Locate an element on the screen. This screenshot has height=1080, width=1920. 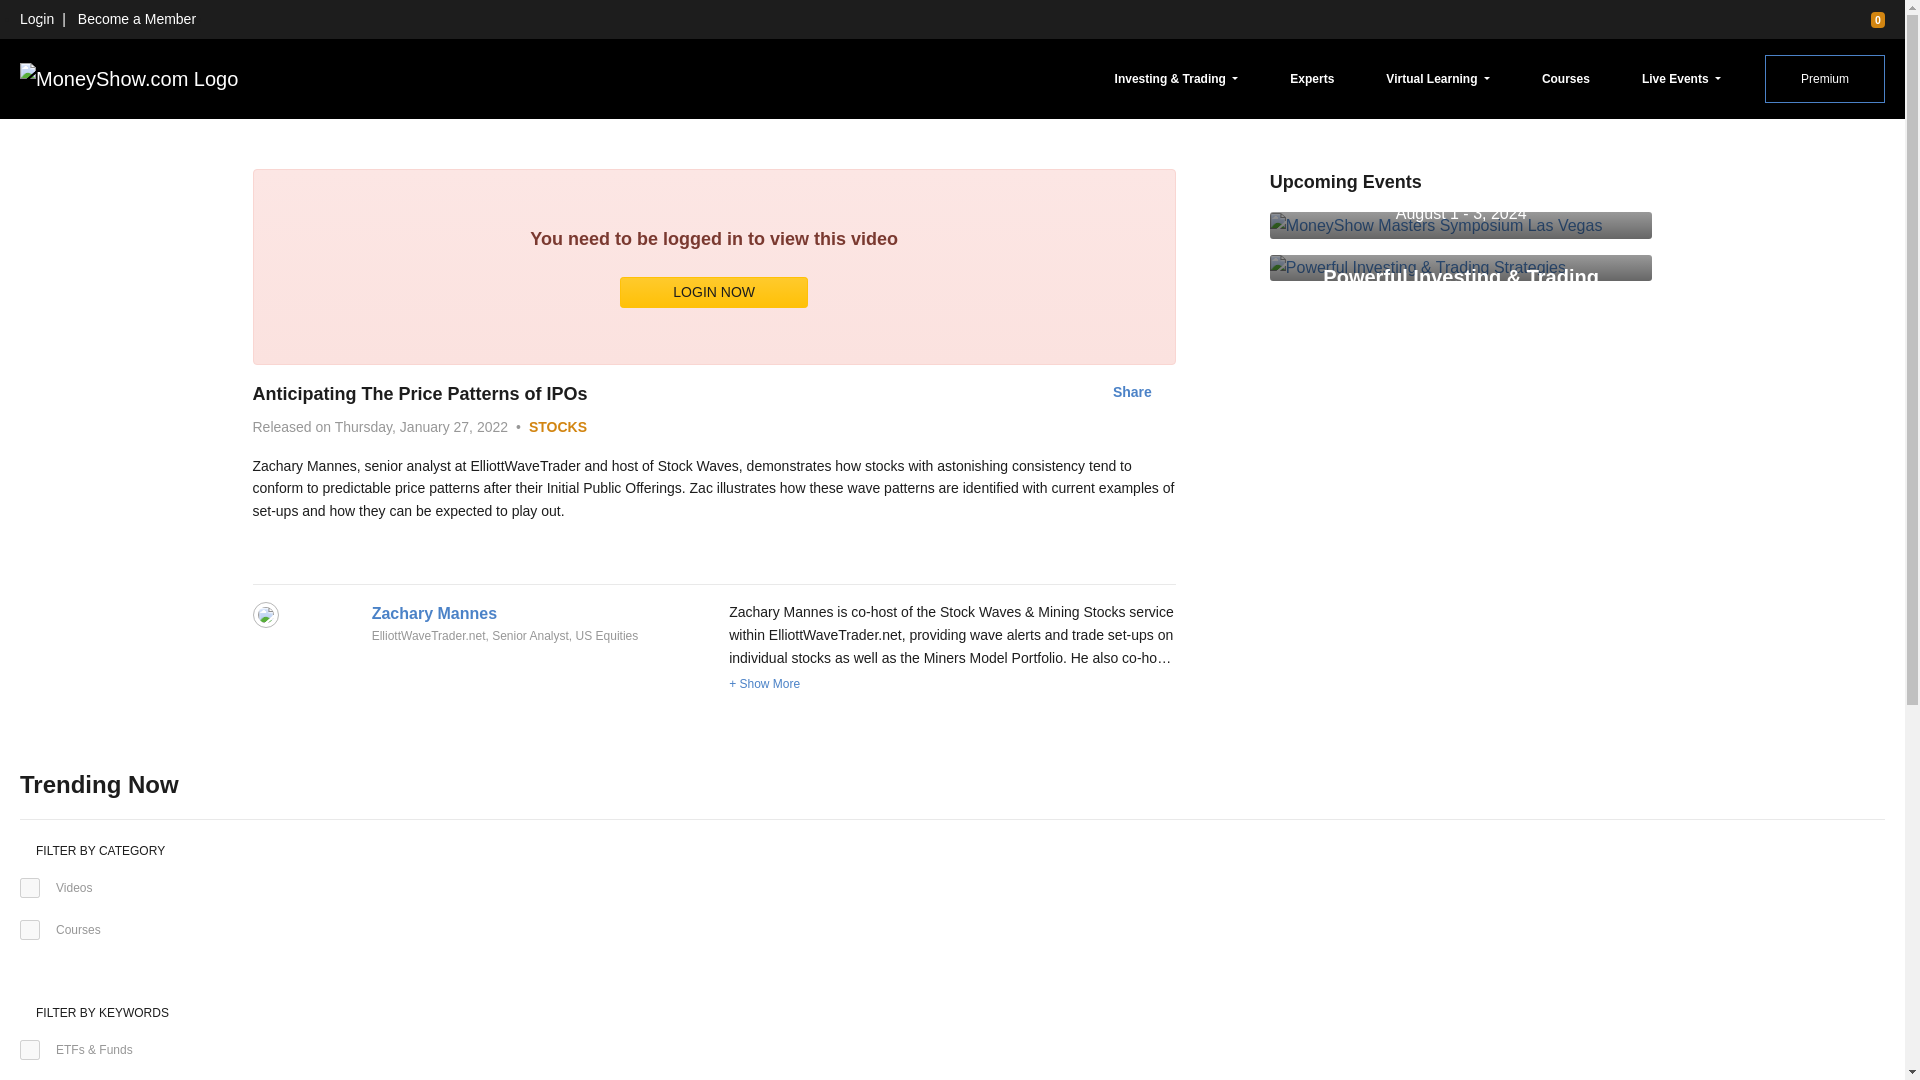
Courses is located at coordinates (1566, 78).